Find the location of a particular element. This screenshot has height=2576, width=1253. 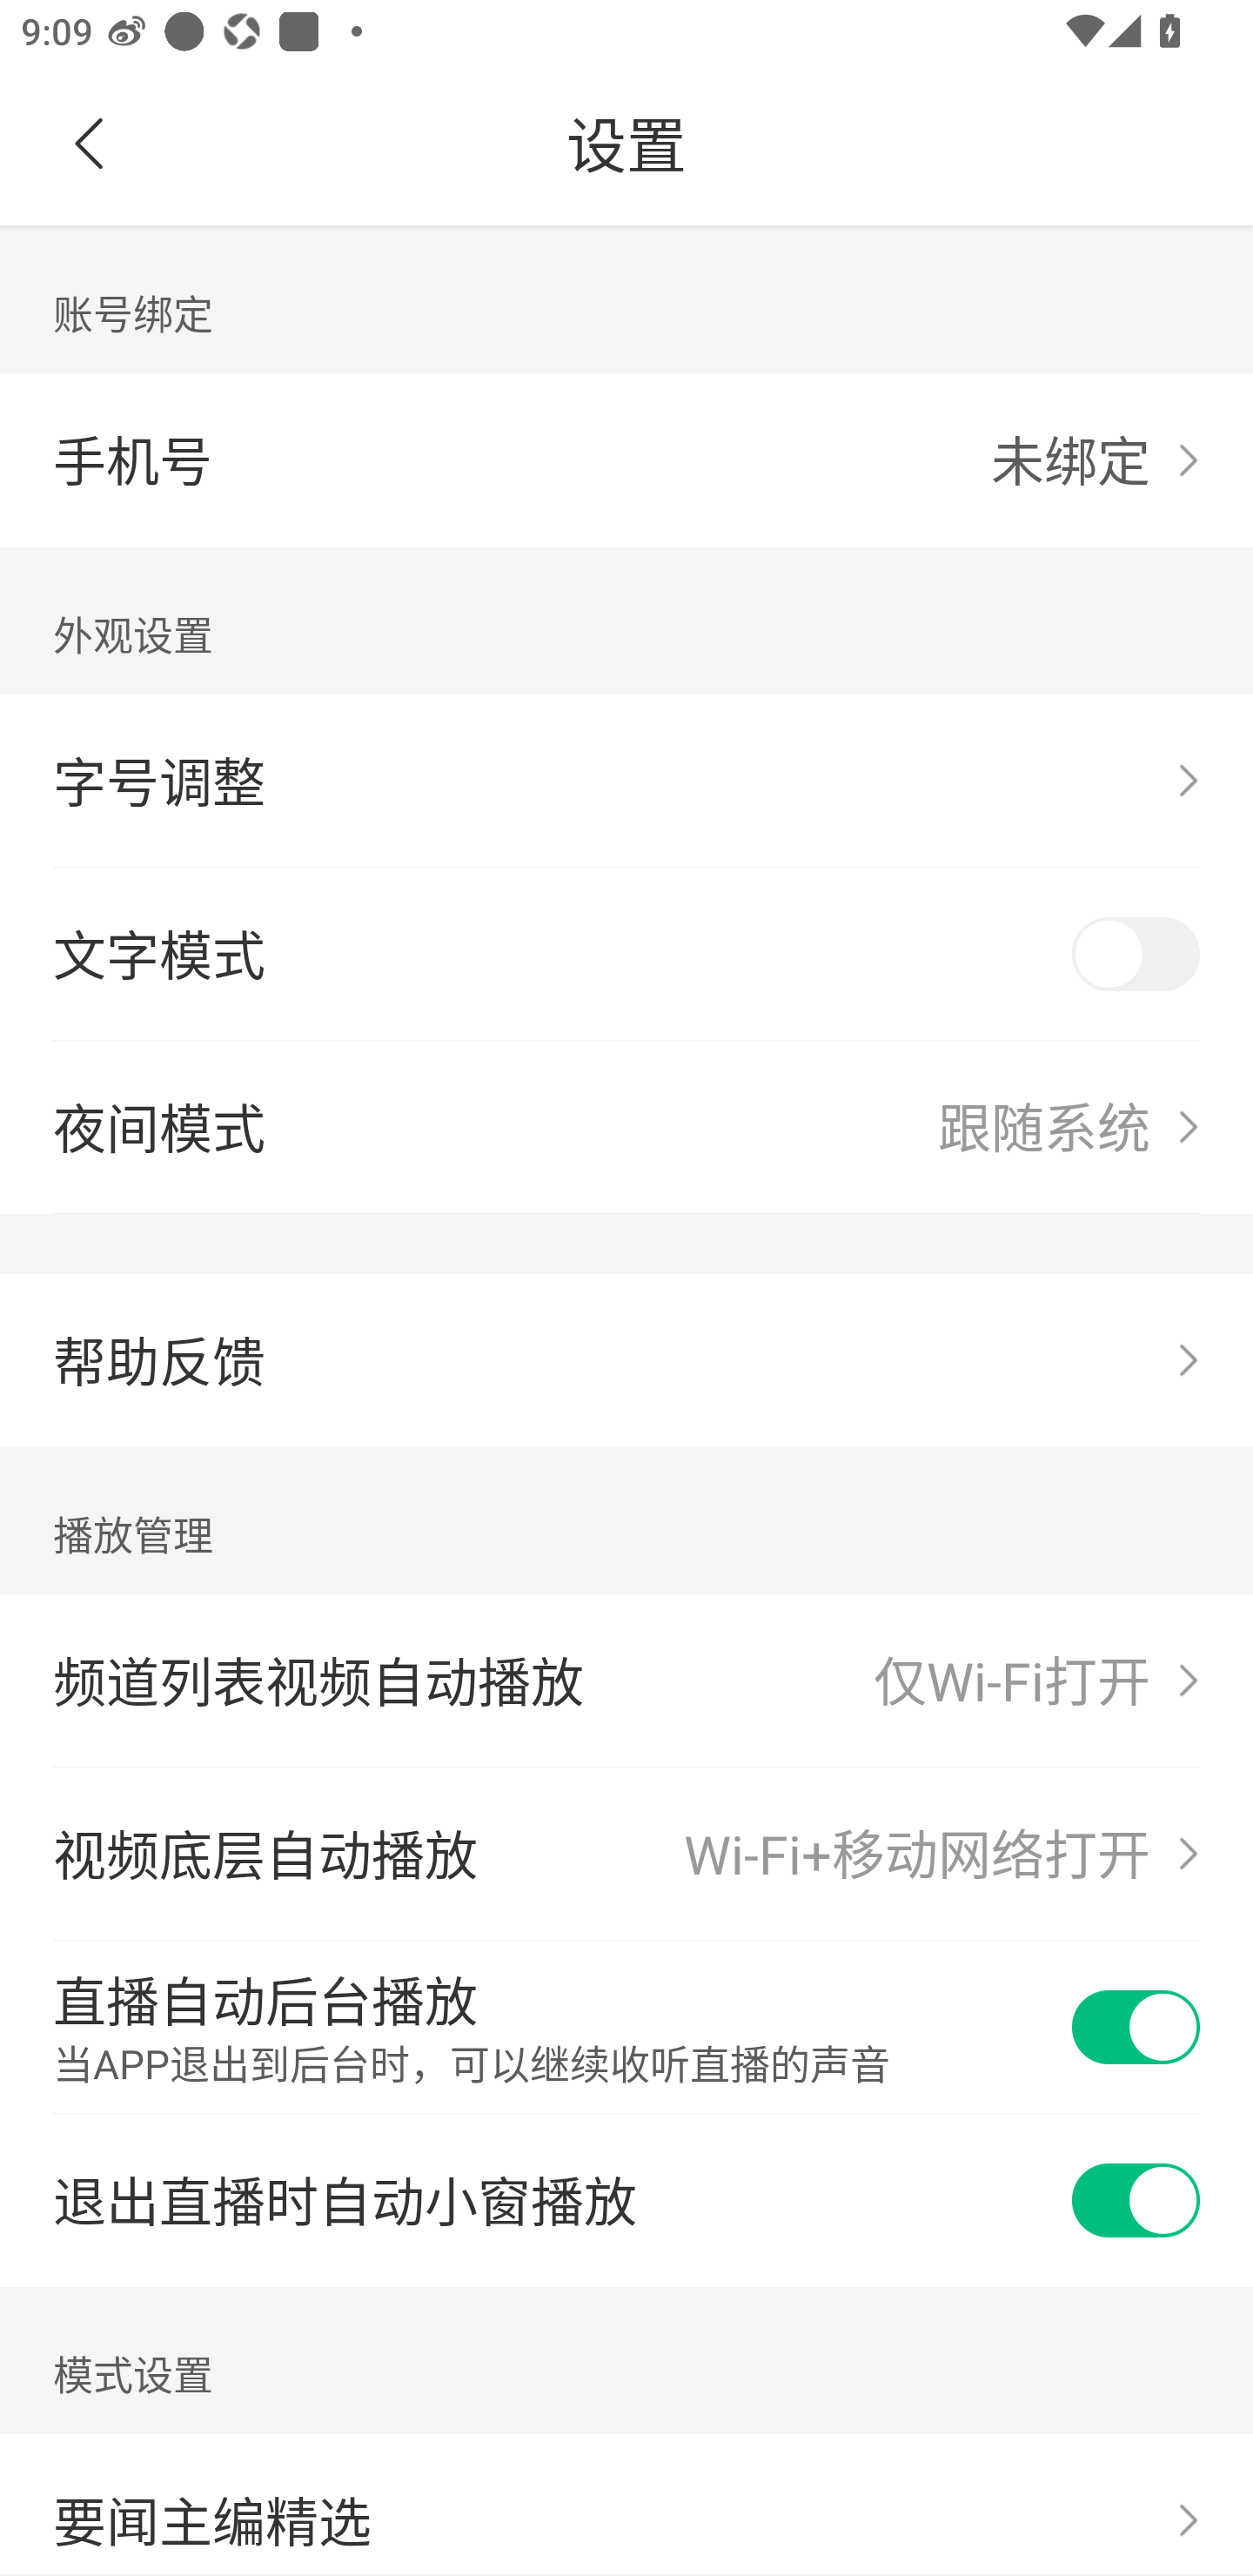

退出直播时自动小窗播放 is located at coordinates (626, 2201).